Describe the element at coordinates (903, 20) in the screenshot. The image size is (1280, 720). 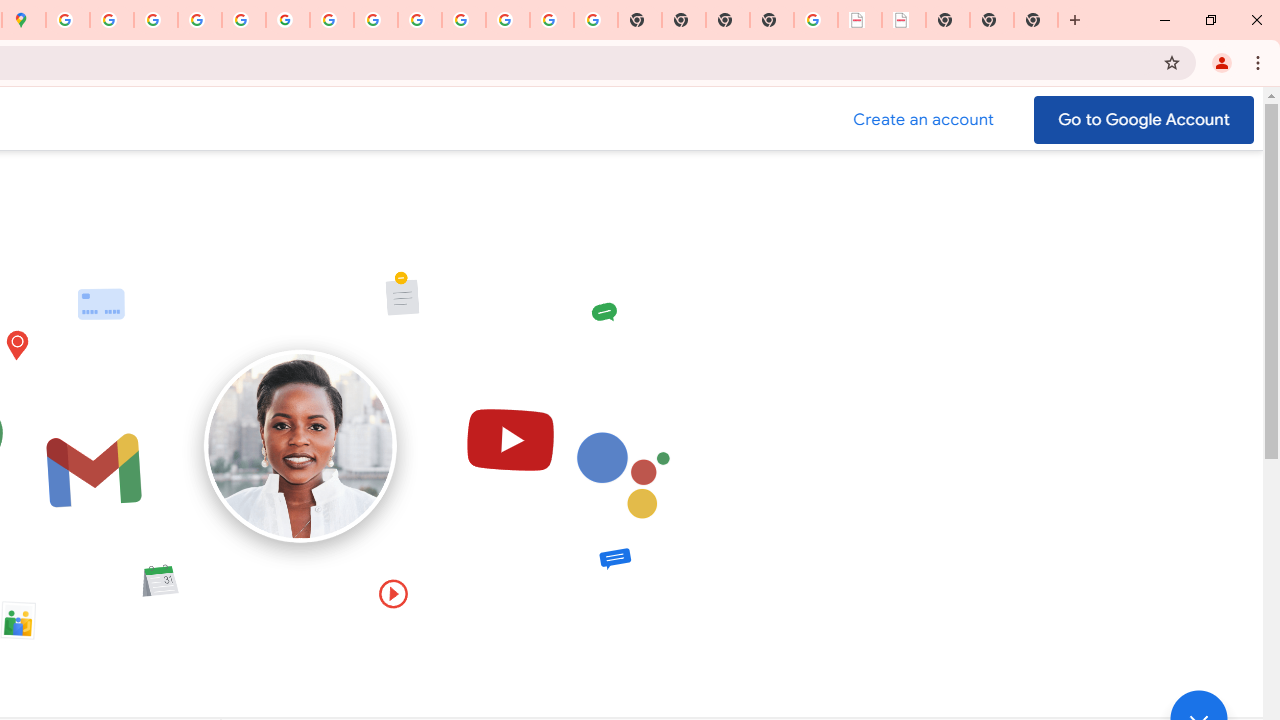
I see `BAE Systems Brasil | BAE Systems` at that location.